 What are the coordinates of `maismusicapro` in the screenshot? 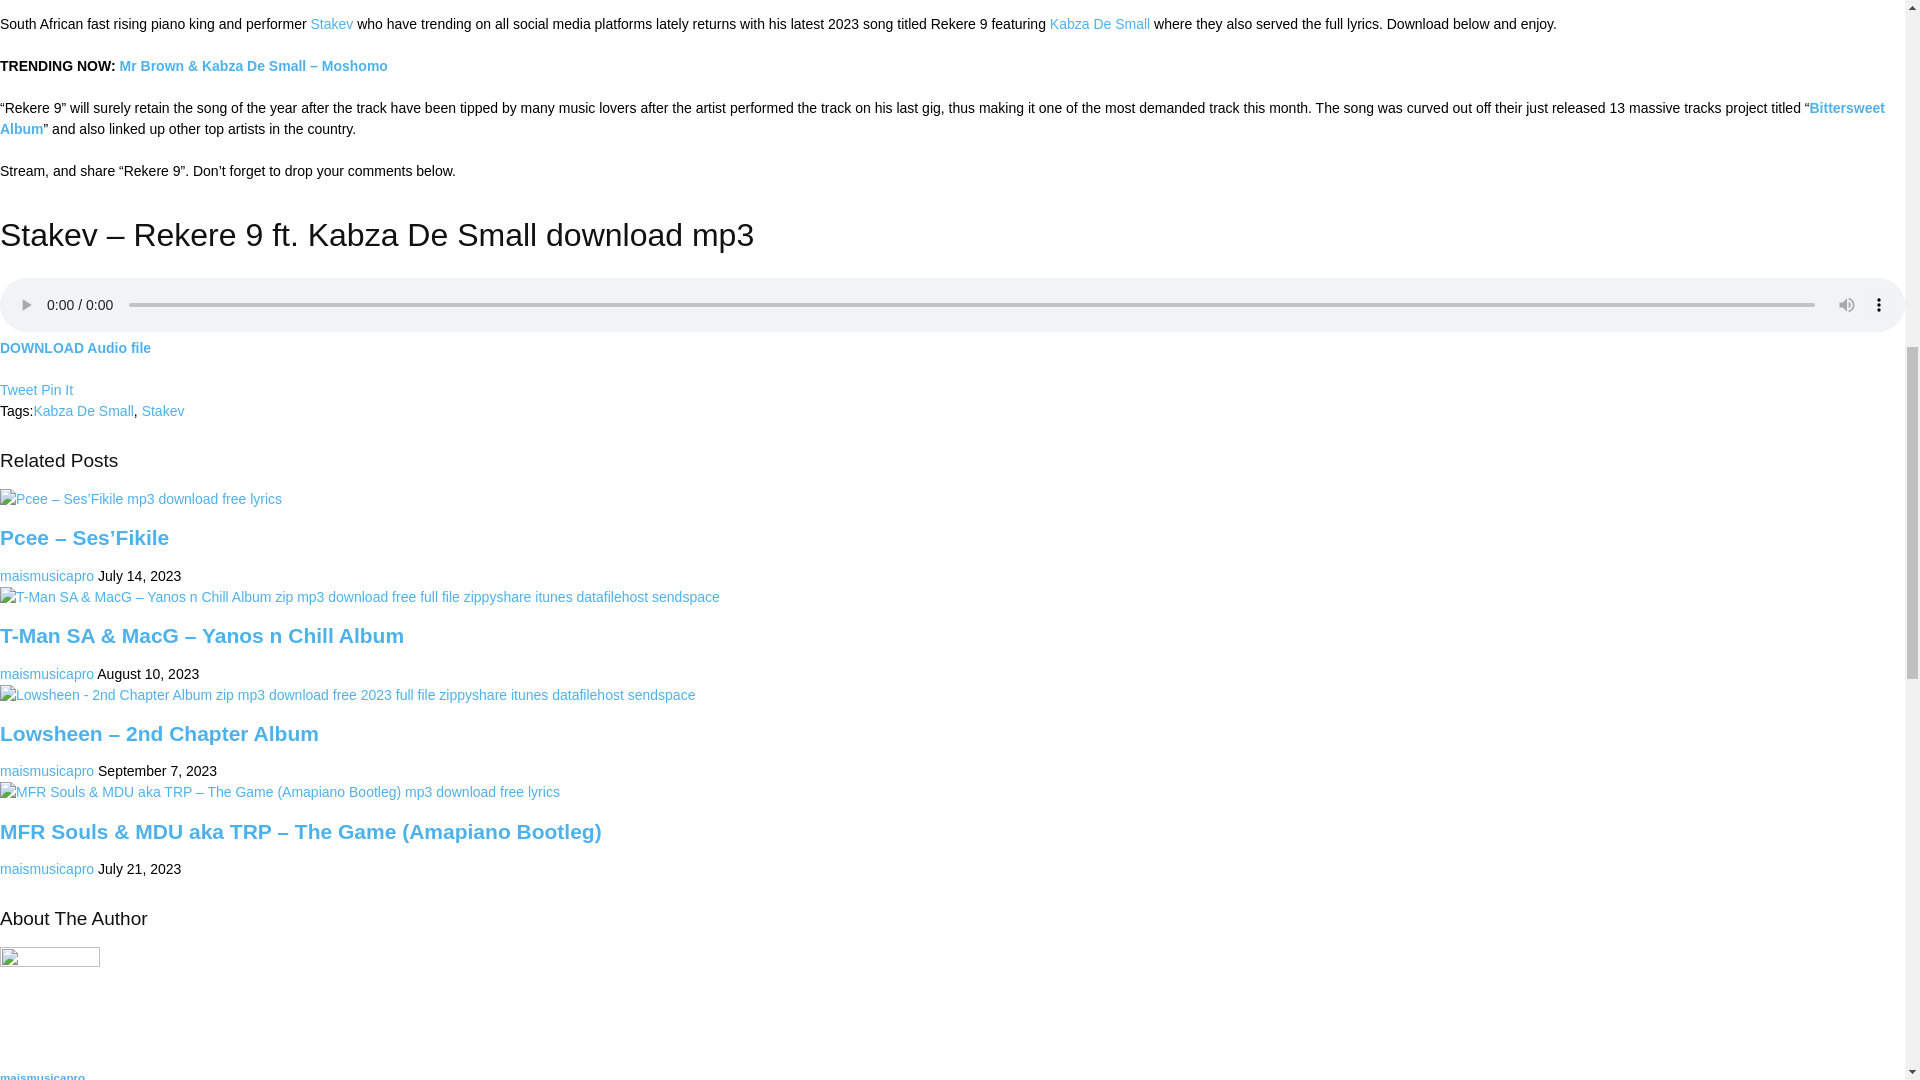 It's located at (47, 868).